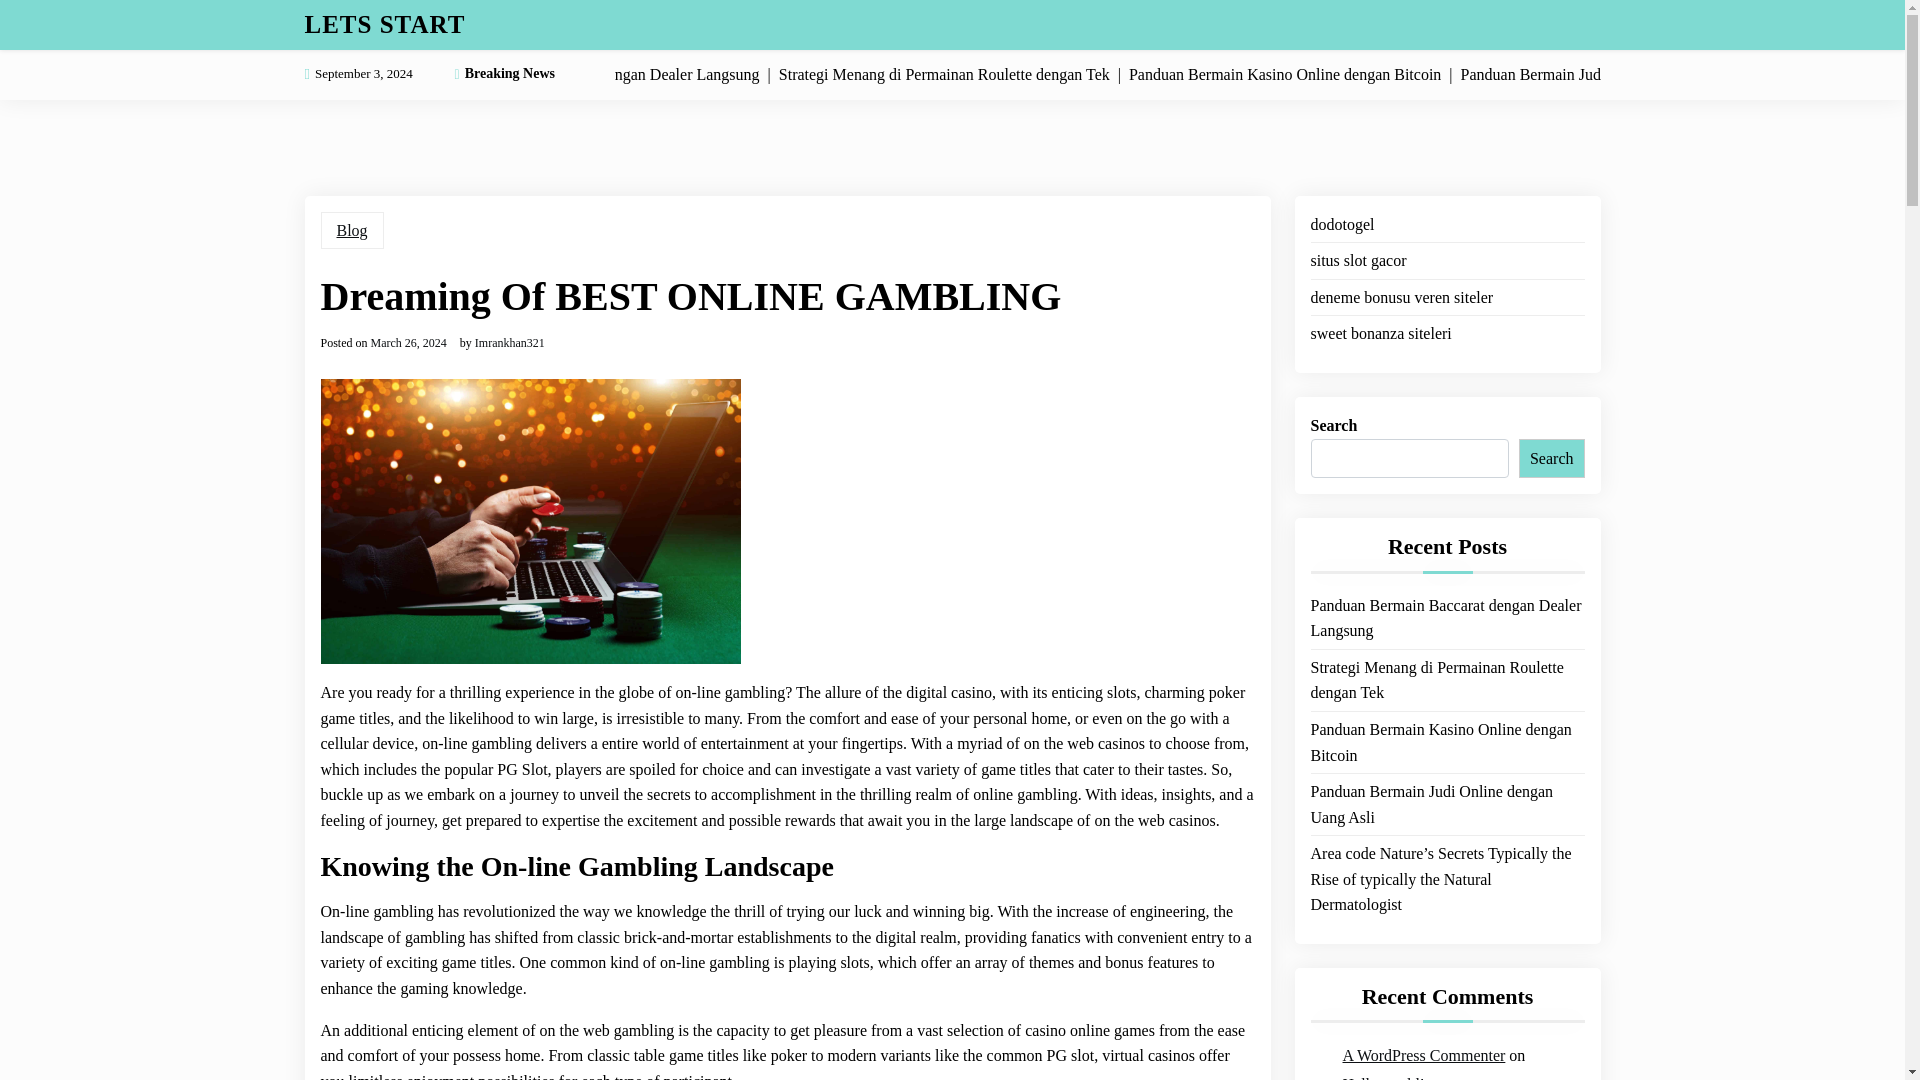  What do you see at coordinates (408, 342) in the screenshot?
I see `March 26, 2024` at bounding box center [408, 342].